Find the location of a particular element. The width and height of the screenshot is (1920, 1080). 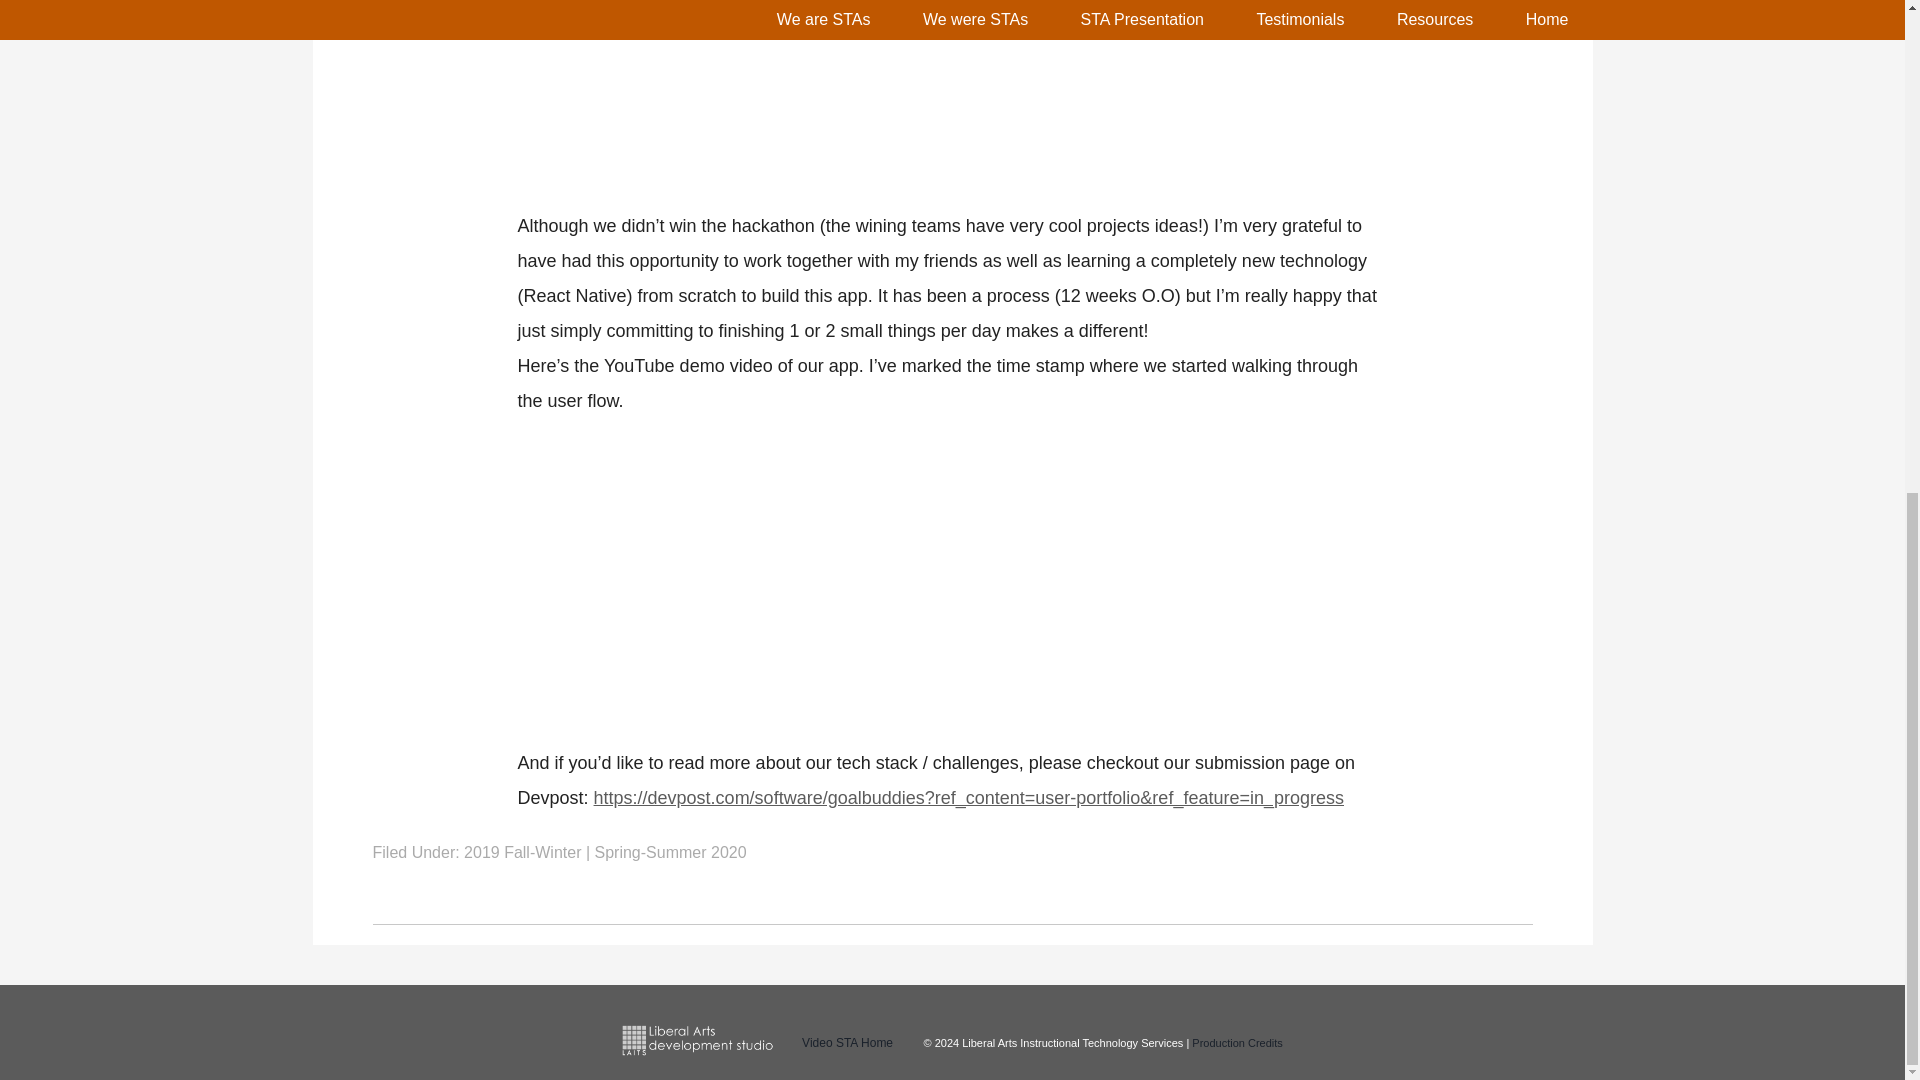

Production Credits is located at coordinates (1237, 1042).